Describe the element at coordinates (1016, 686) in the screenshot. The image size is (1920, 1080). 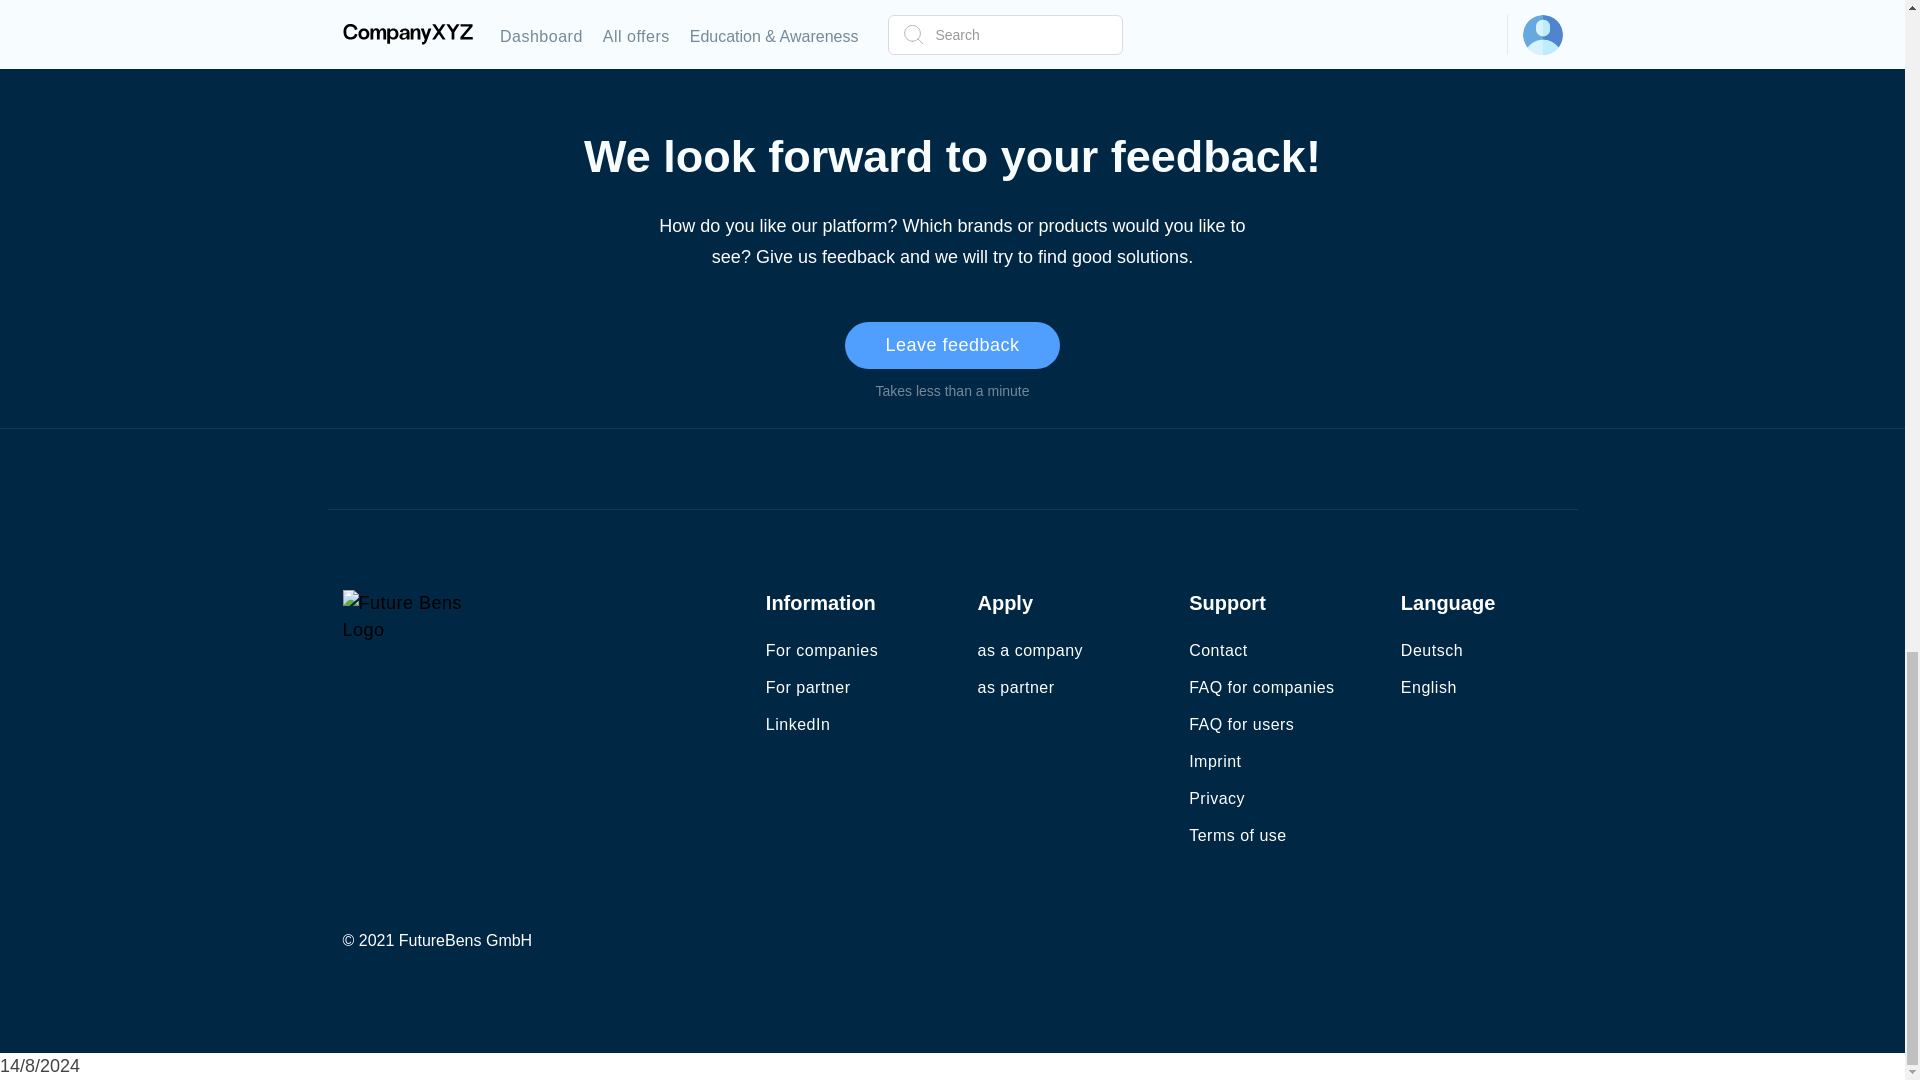
I see `as partner` at that location.